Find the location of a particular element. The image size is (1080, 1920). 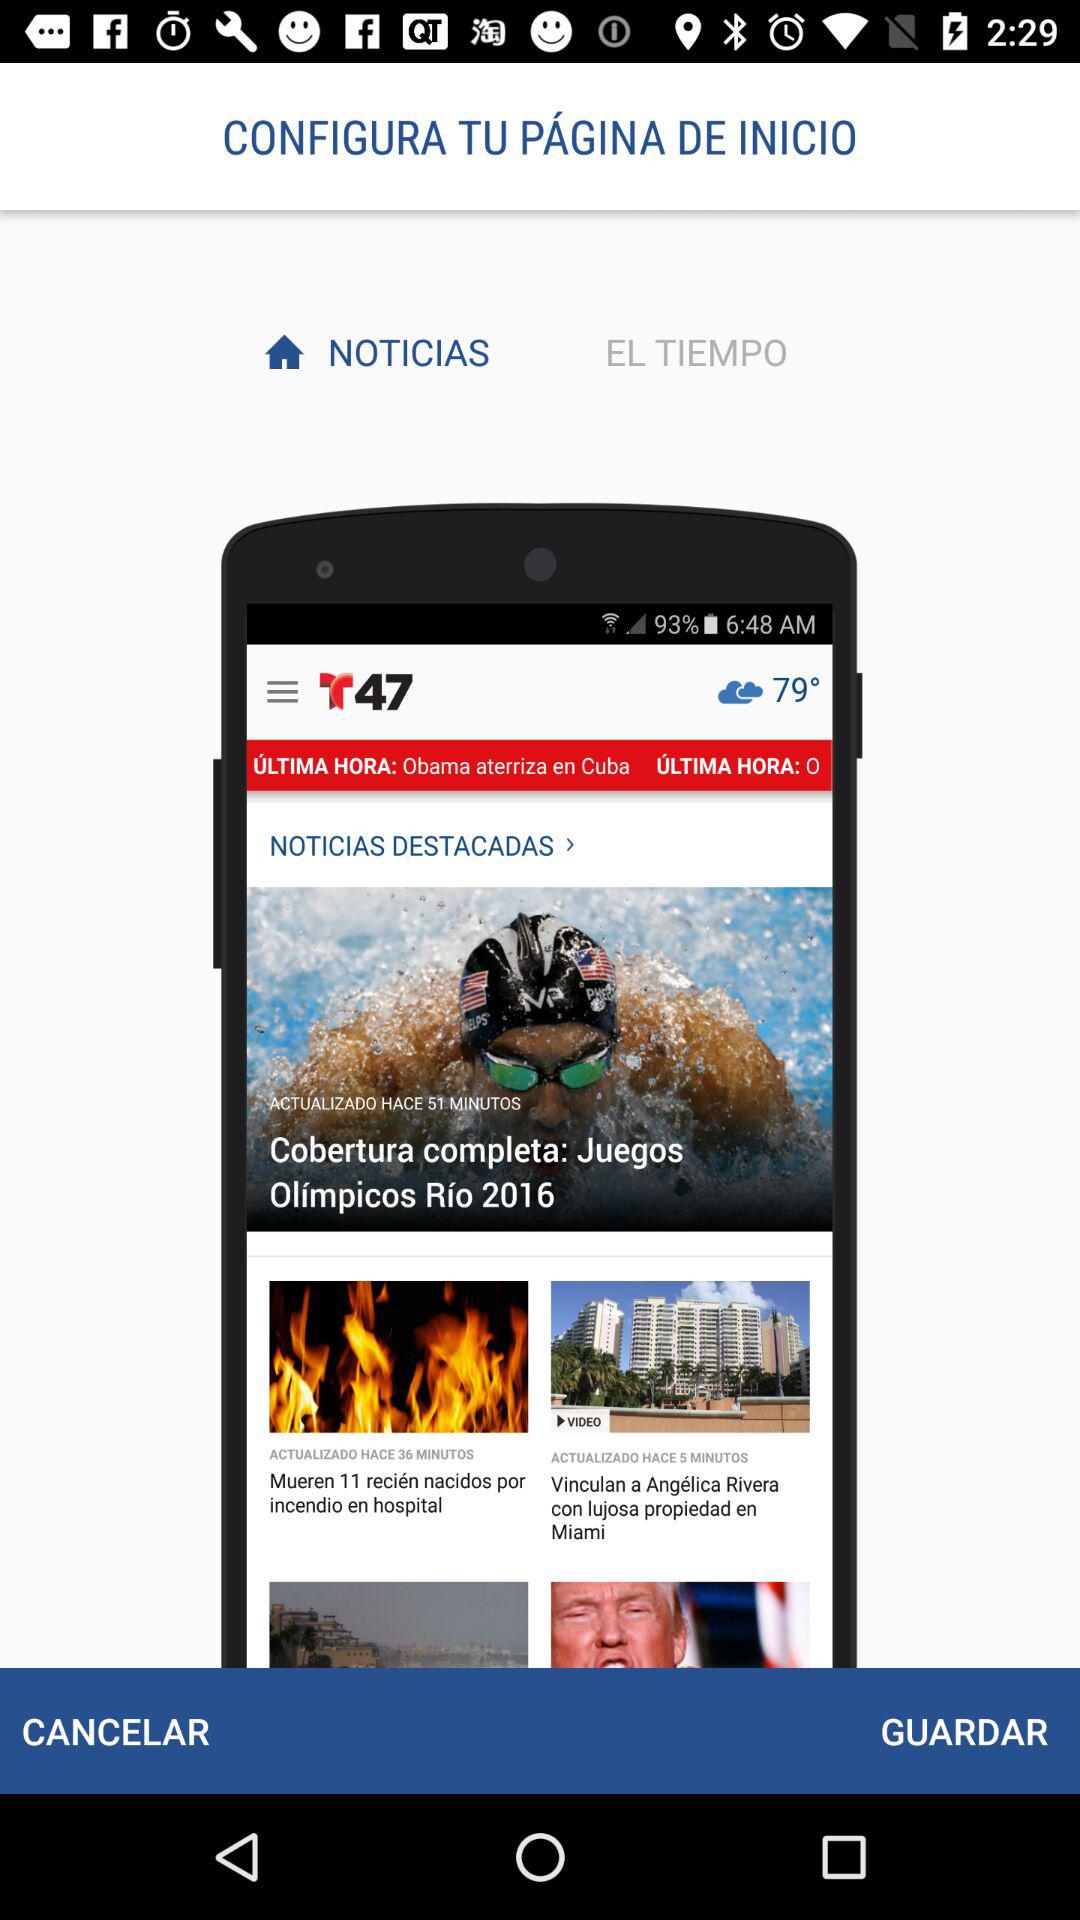

tap the icon to the right of the noticias item is located at coordinates (691, 351).